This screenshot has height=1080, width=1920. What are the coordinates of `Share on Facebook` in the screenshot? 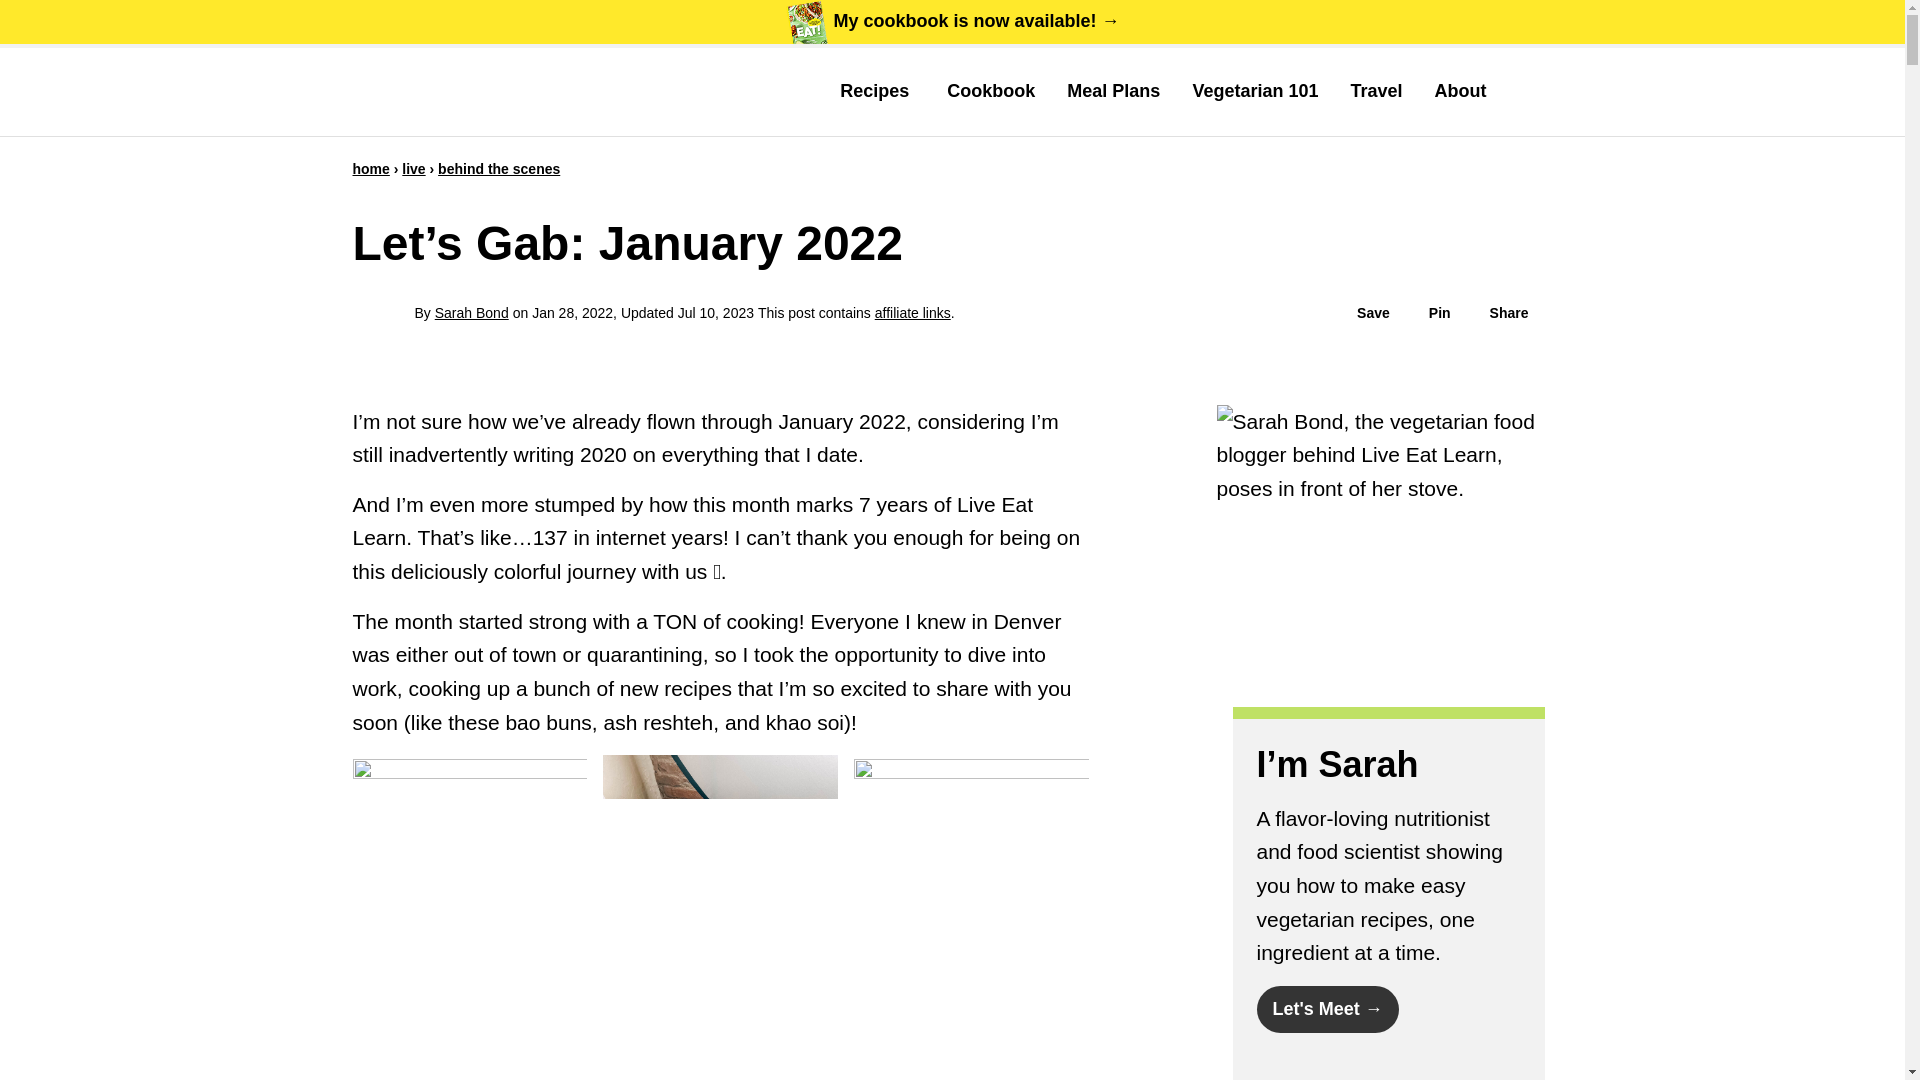 It's located at (1499, 312).